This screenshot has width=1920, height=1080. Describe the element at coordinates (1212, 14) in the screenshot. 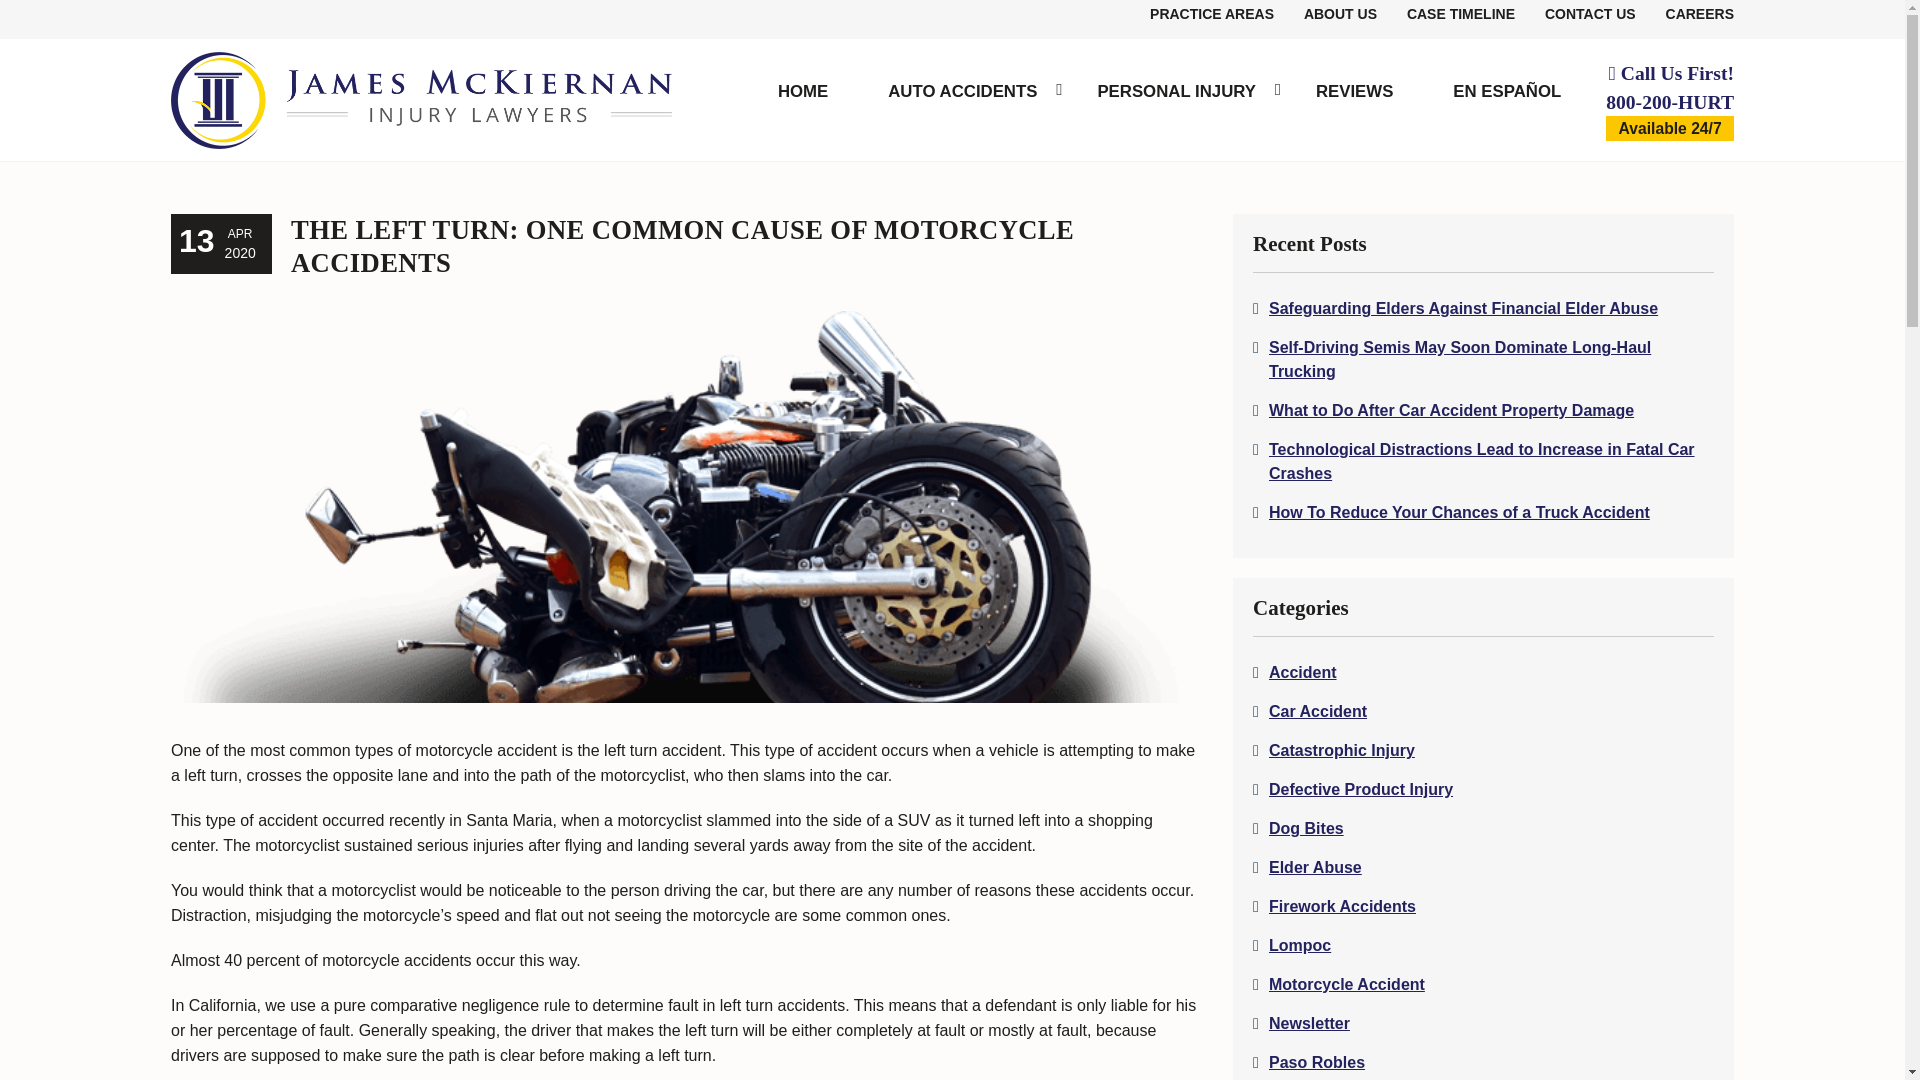

I see `PRACTICE AREAS` at that location.